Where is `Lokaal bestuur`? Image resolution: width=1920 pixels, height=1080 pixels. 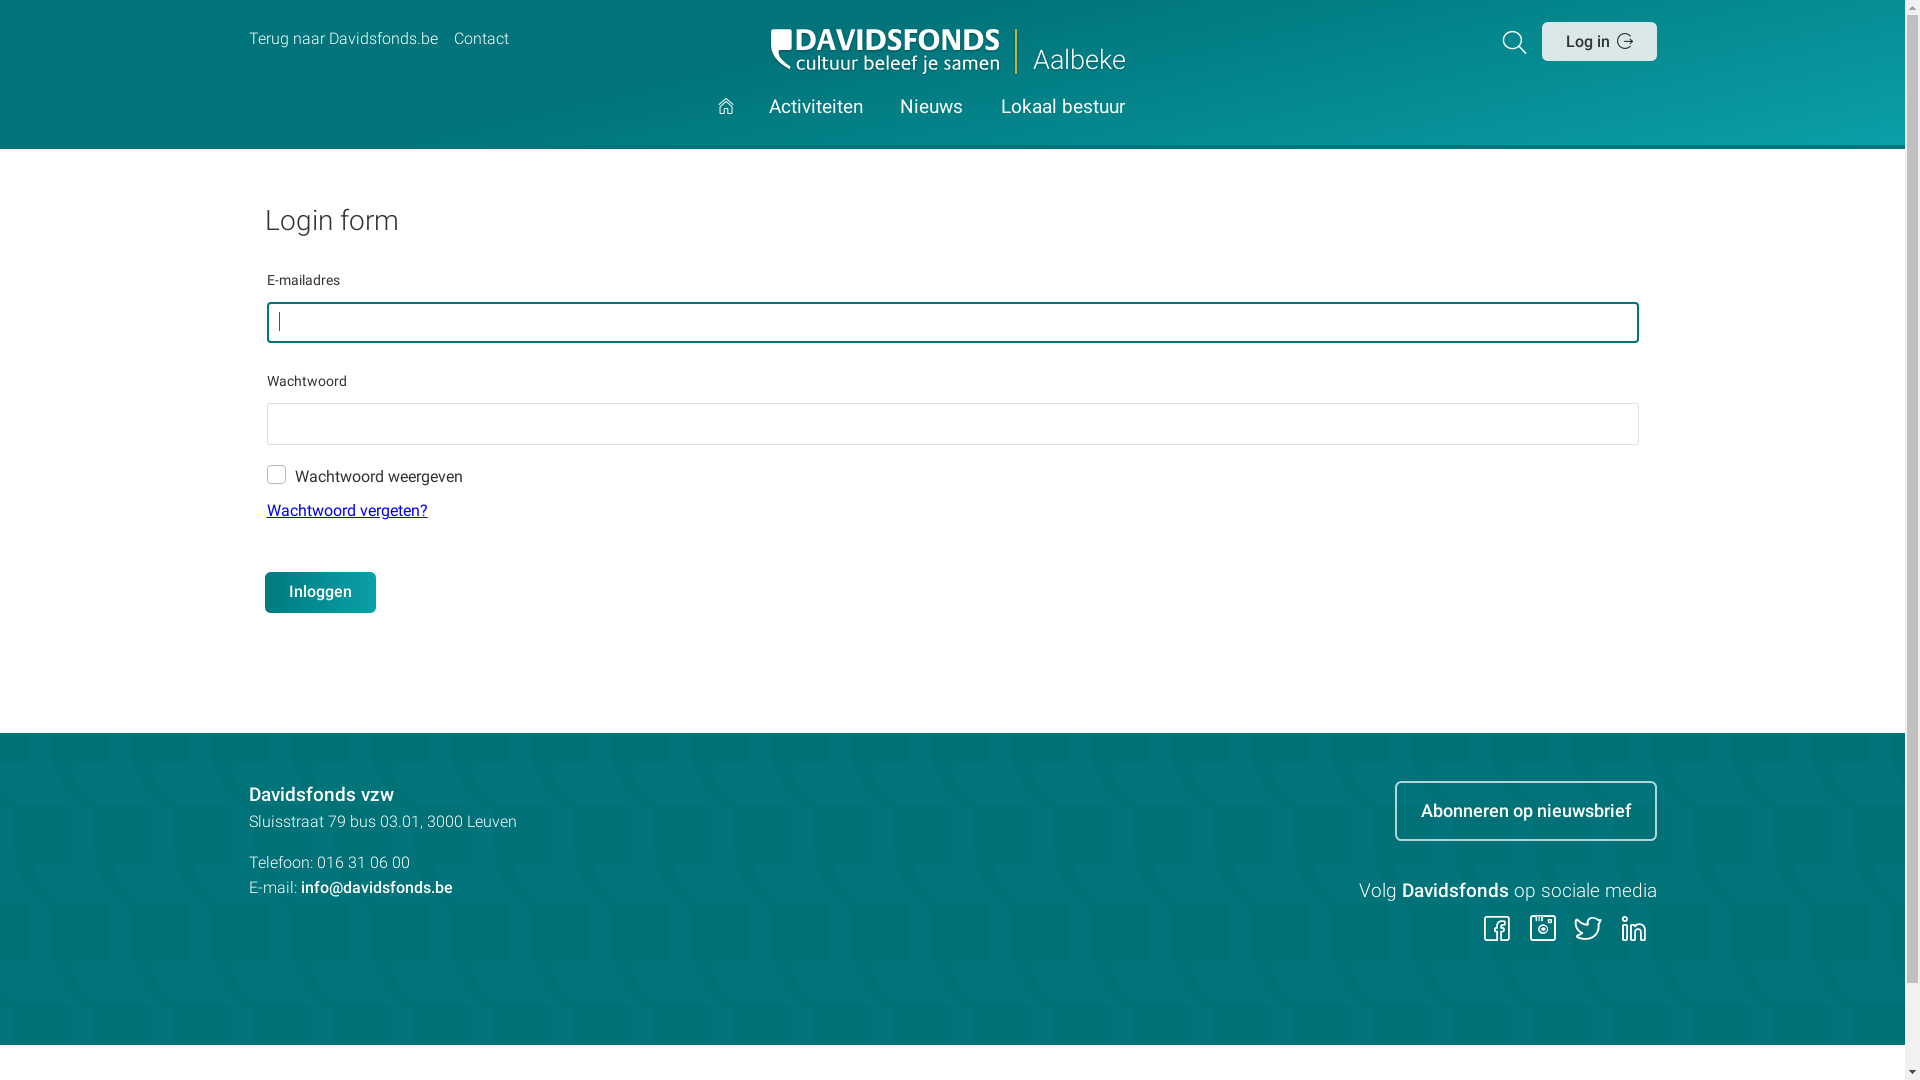 Lokaal bestuur is located at coordinates (1063, 124).